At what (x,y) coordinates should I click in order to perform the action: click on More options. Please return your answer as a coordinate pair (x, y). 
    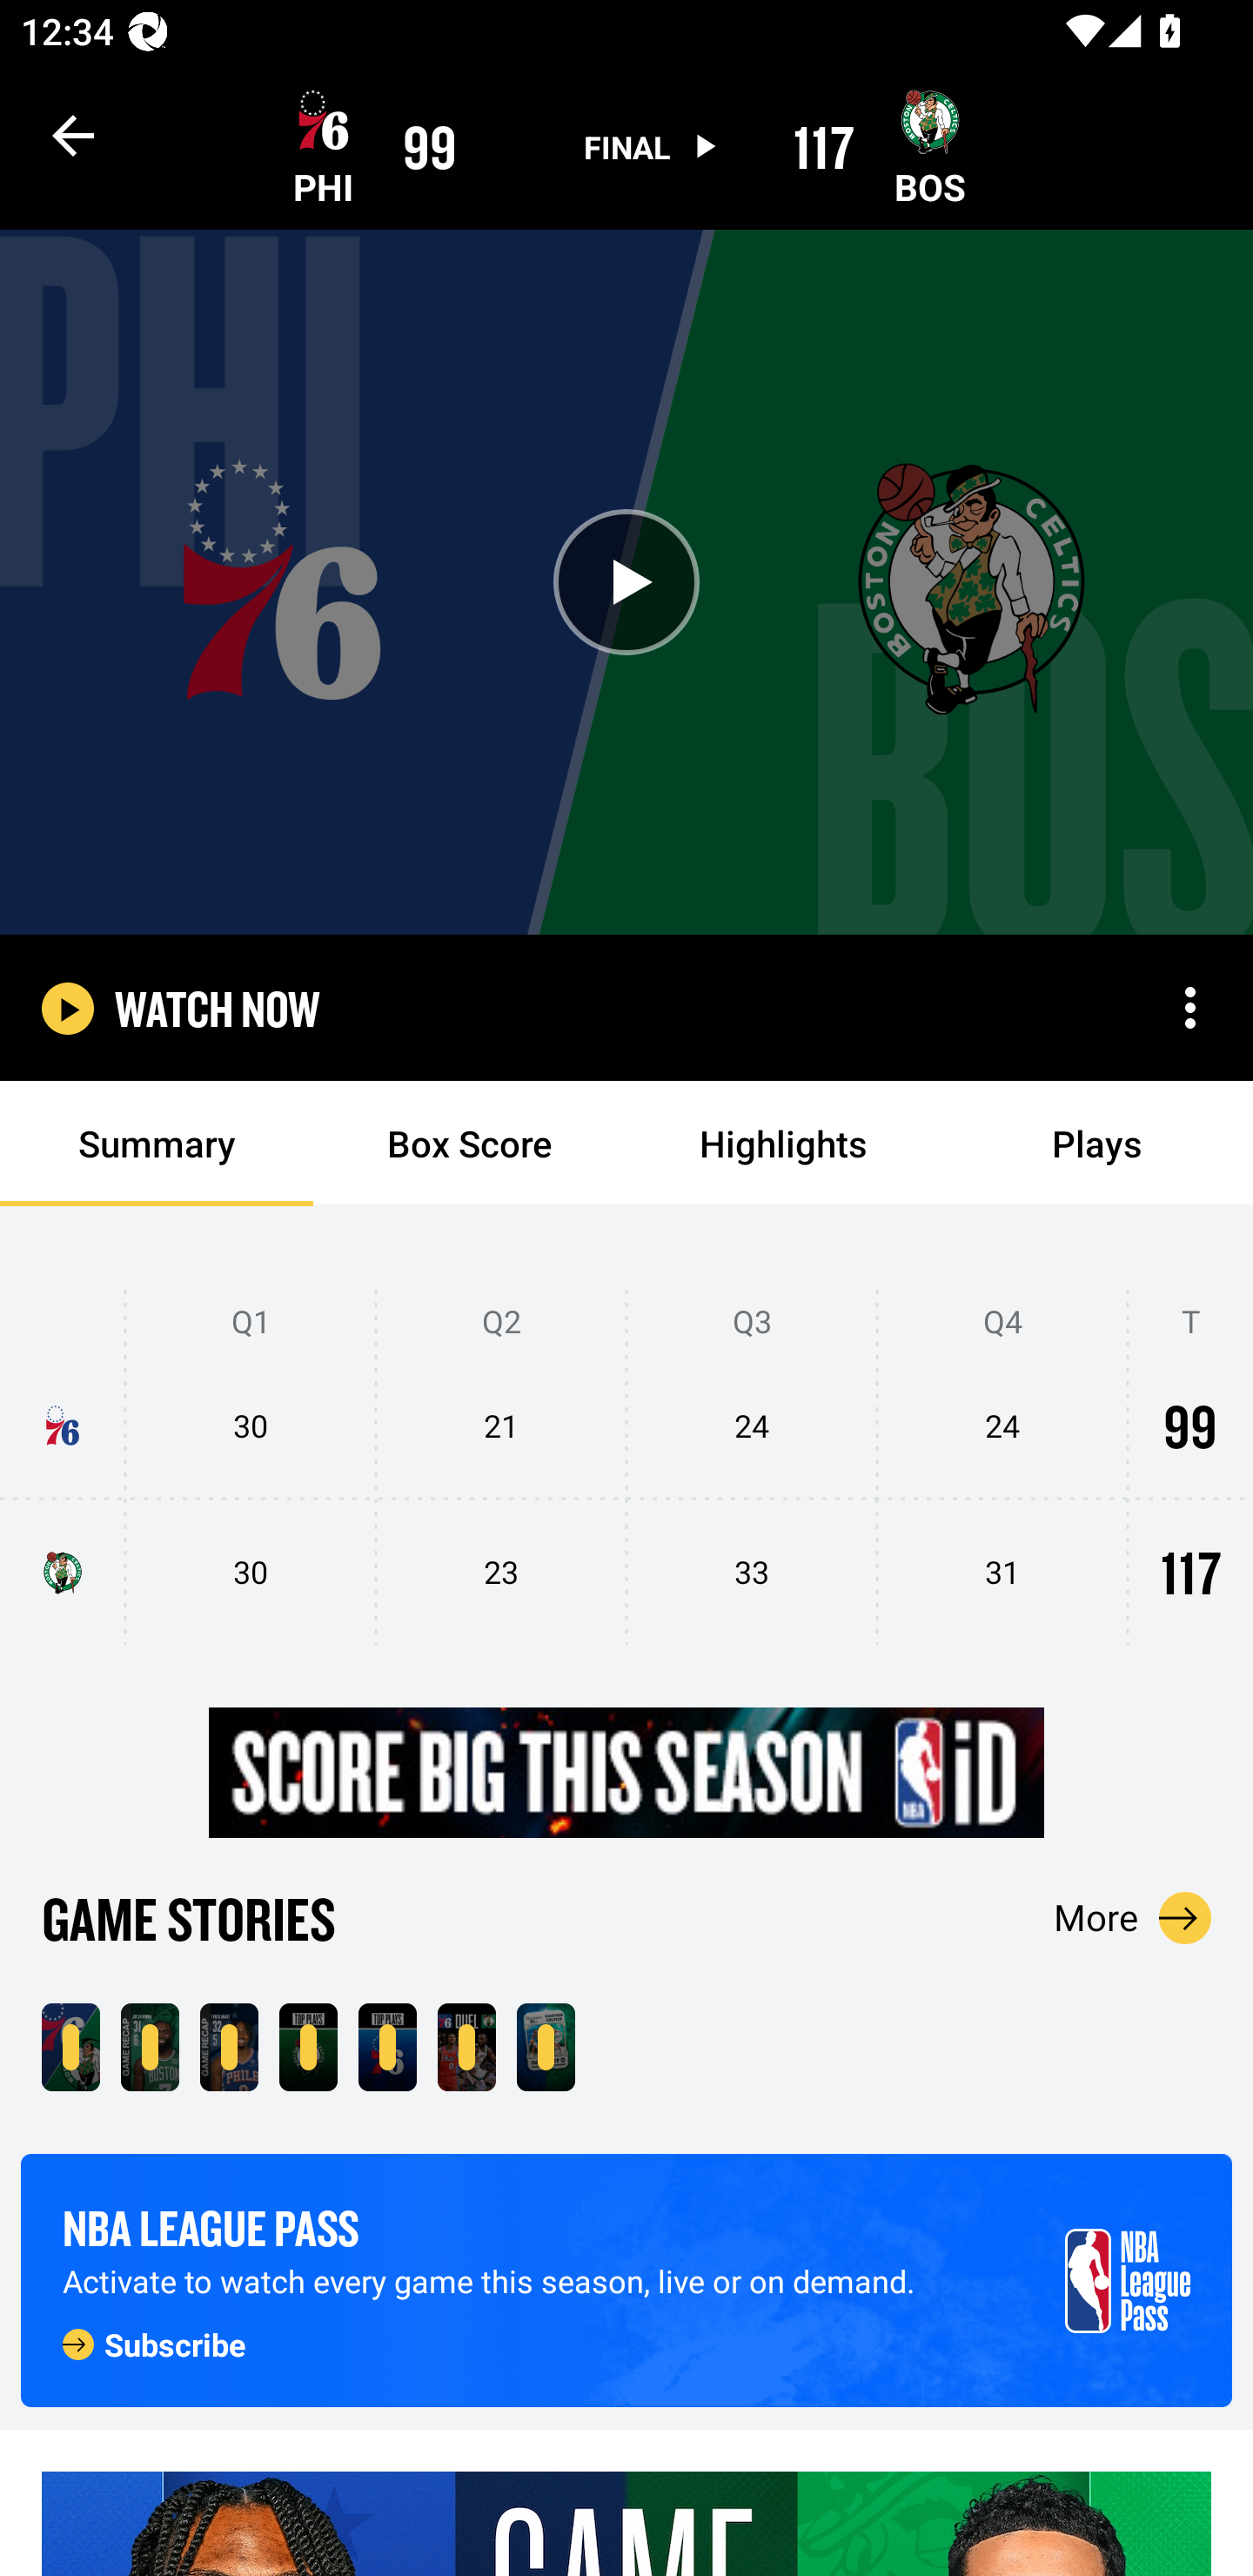
    Looking at the image, I should click on (1190, 1008).